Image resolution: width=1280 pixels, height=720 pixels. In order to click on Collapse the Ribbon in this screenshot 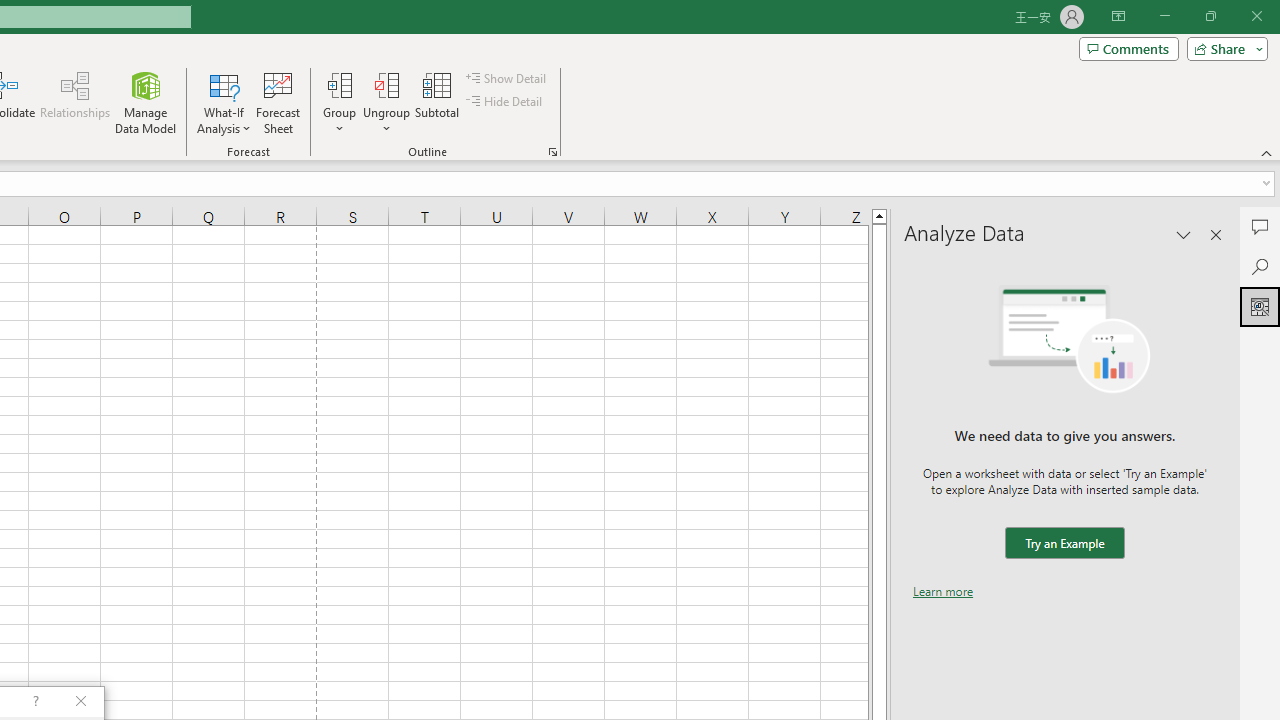, I will do `click(1267, 152)`.